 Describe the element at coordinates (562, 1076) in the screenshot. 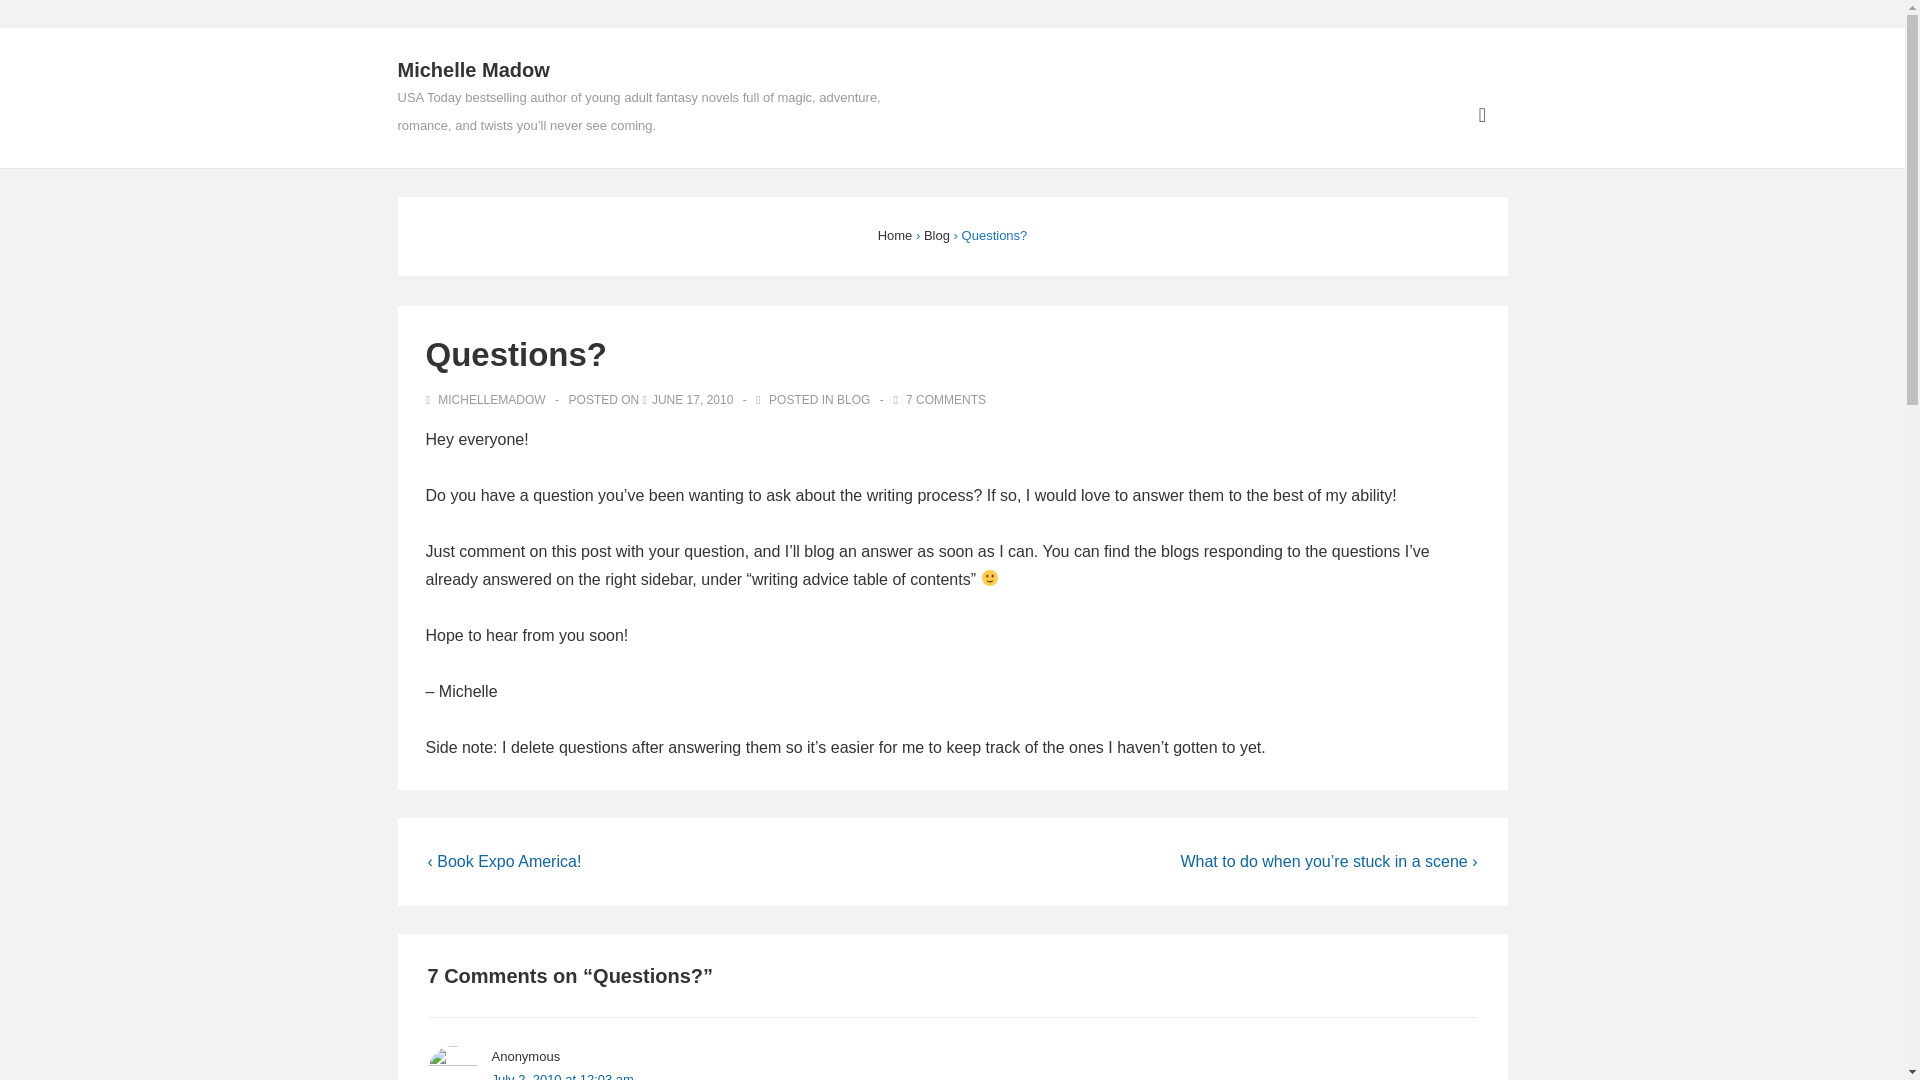

I see `July 2, 2010 at 12:03 am` at that location.